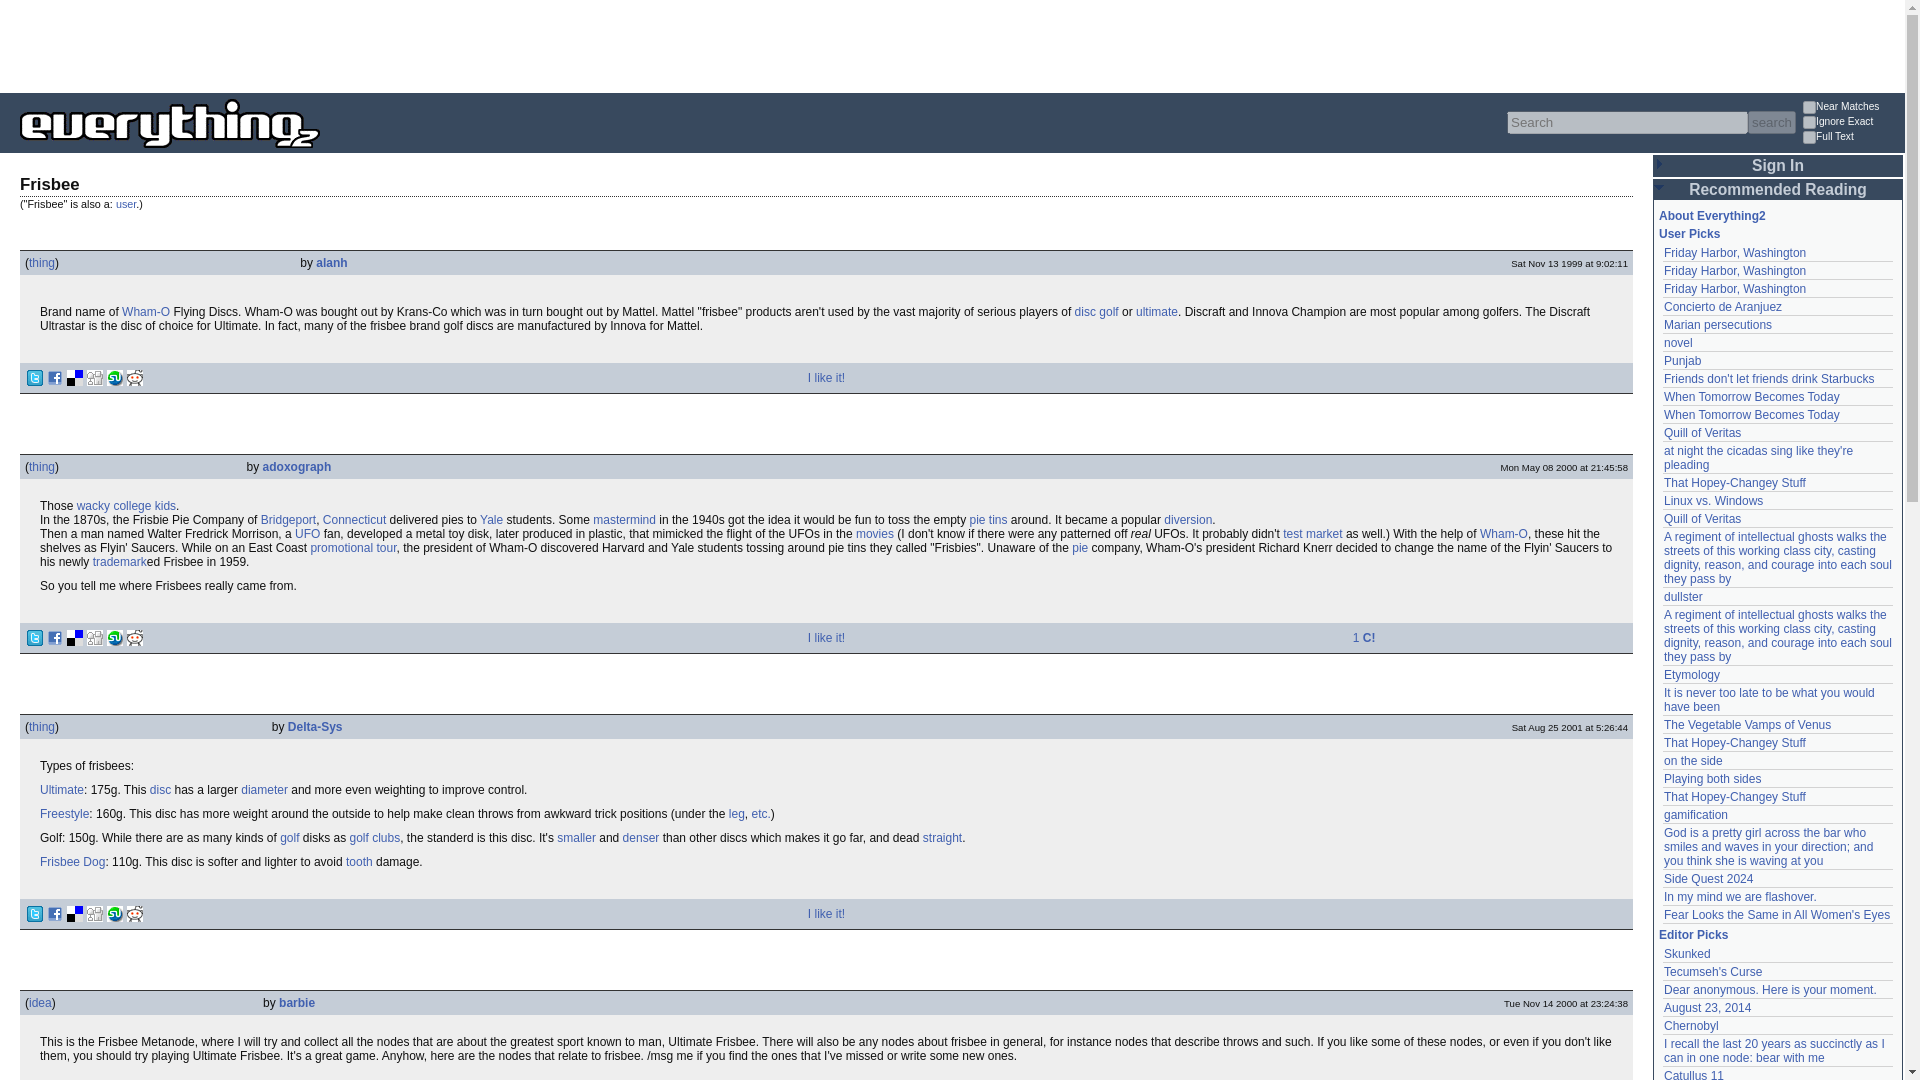 Image resolution: width=1920 pixels, height=1080 pixels. I want to click on ultimate, so click(1157, 311).